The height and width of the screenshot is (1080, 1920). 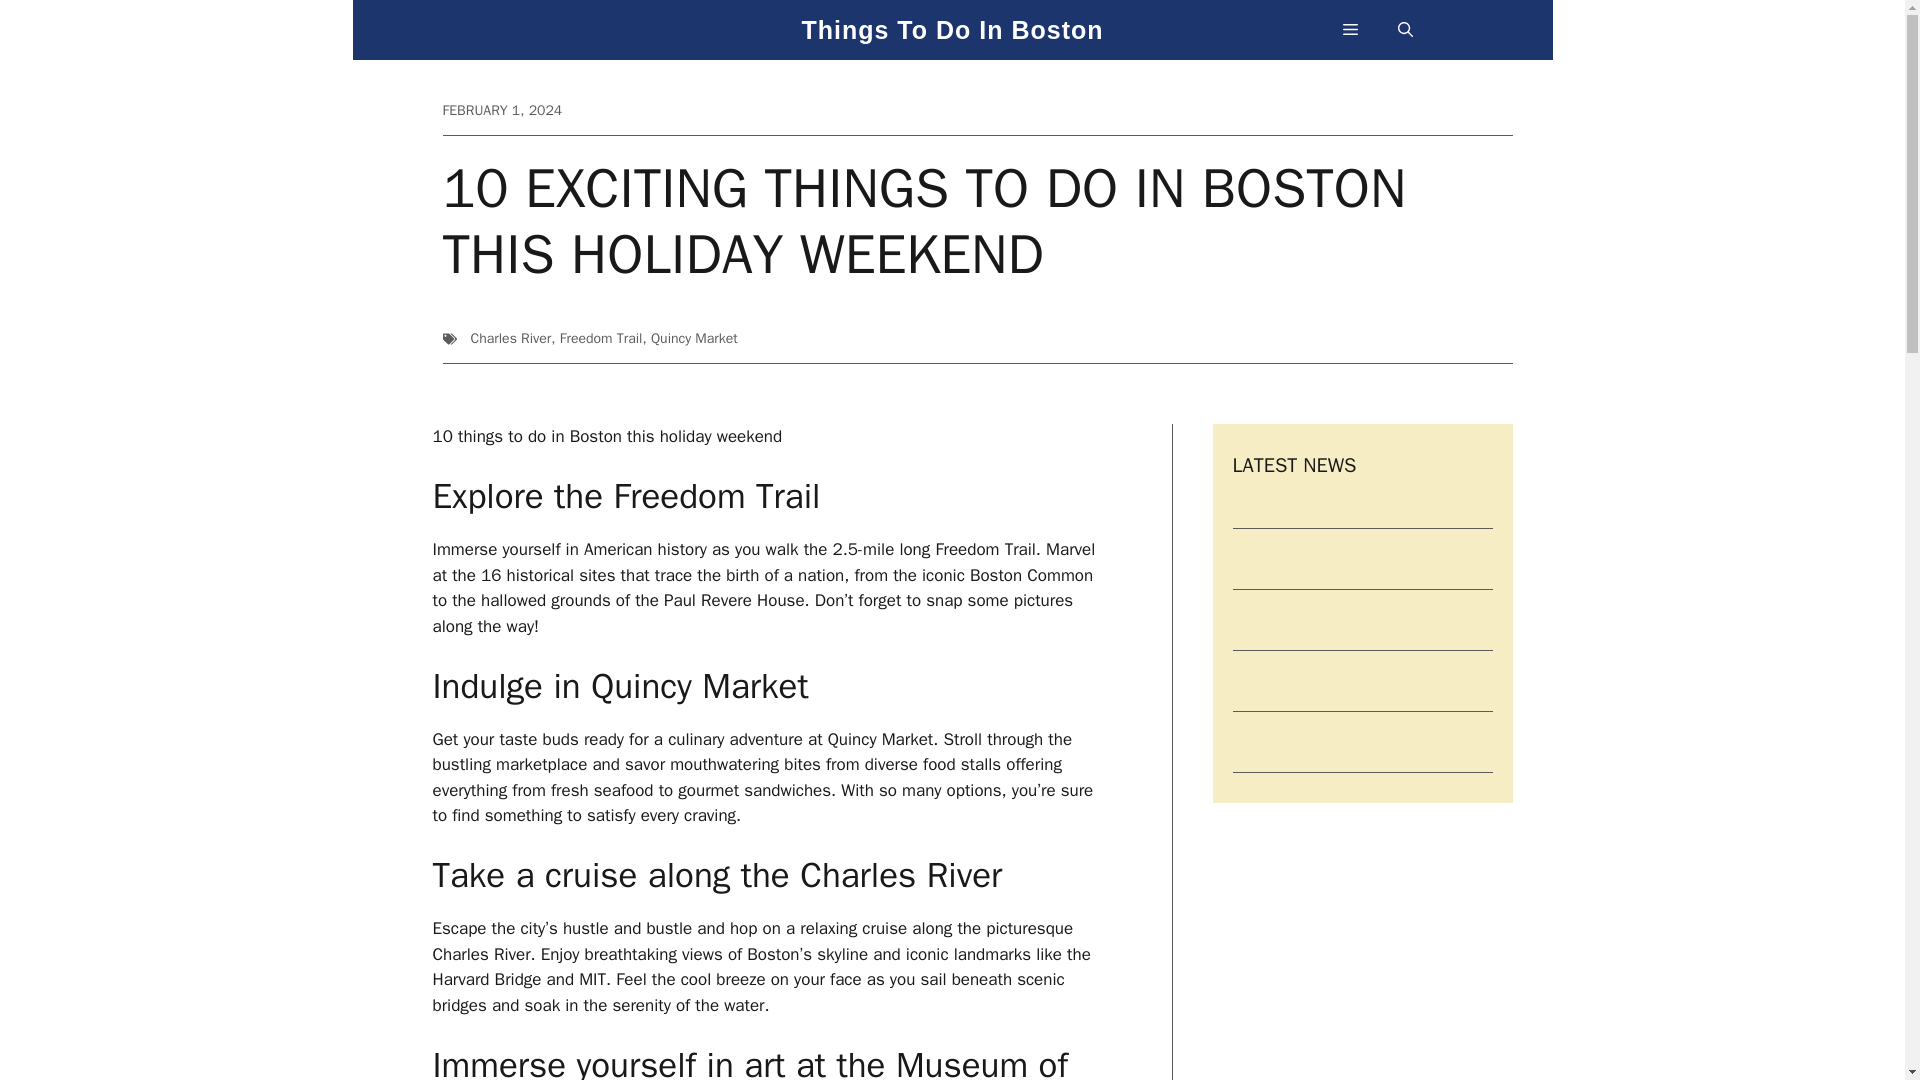 What do you see at coordinates (602, 338) in the screenshot?
I see `Freedom Trail` at bounding box center [602, 338].